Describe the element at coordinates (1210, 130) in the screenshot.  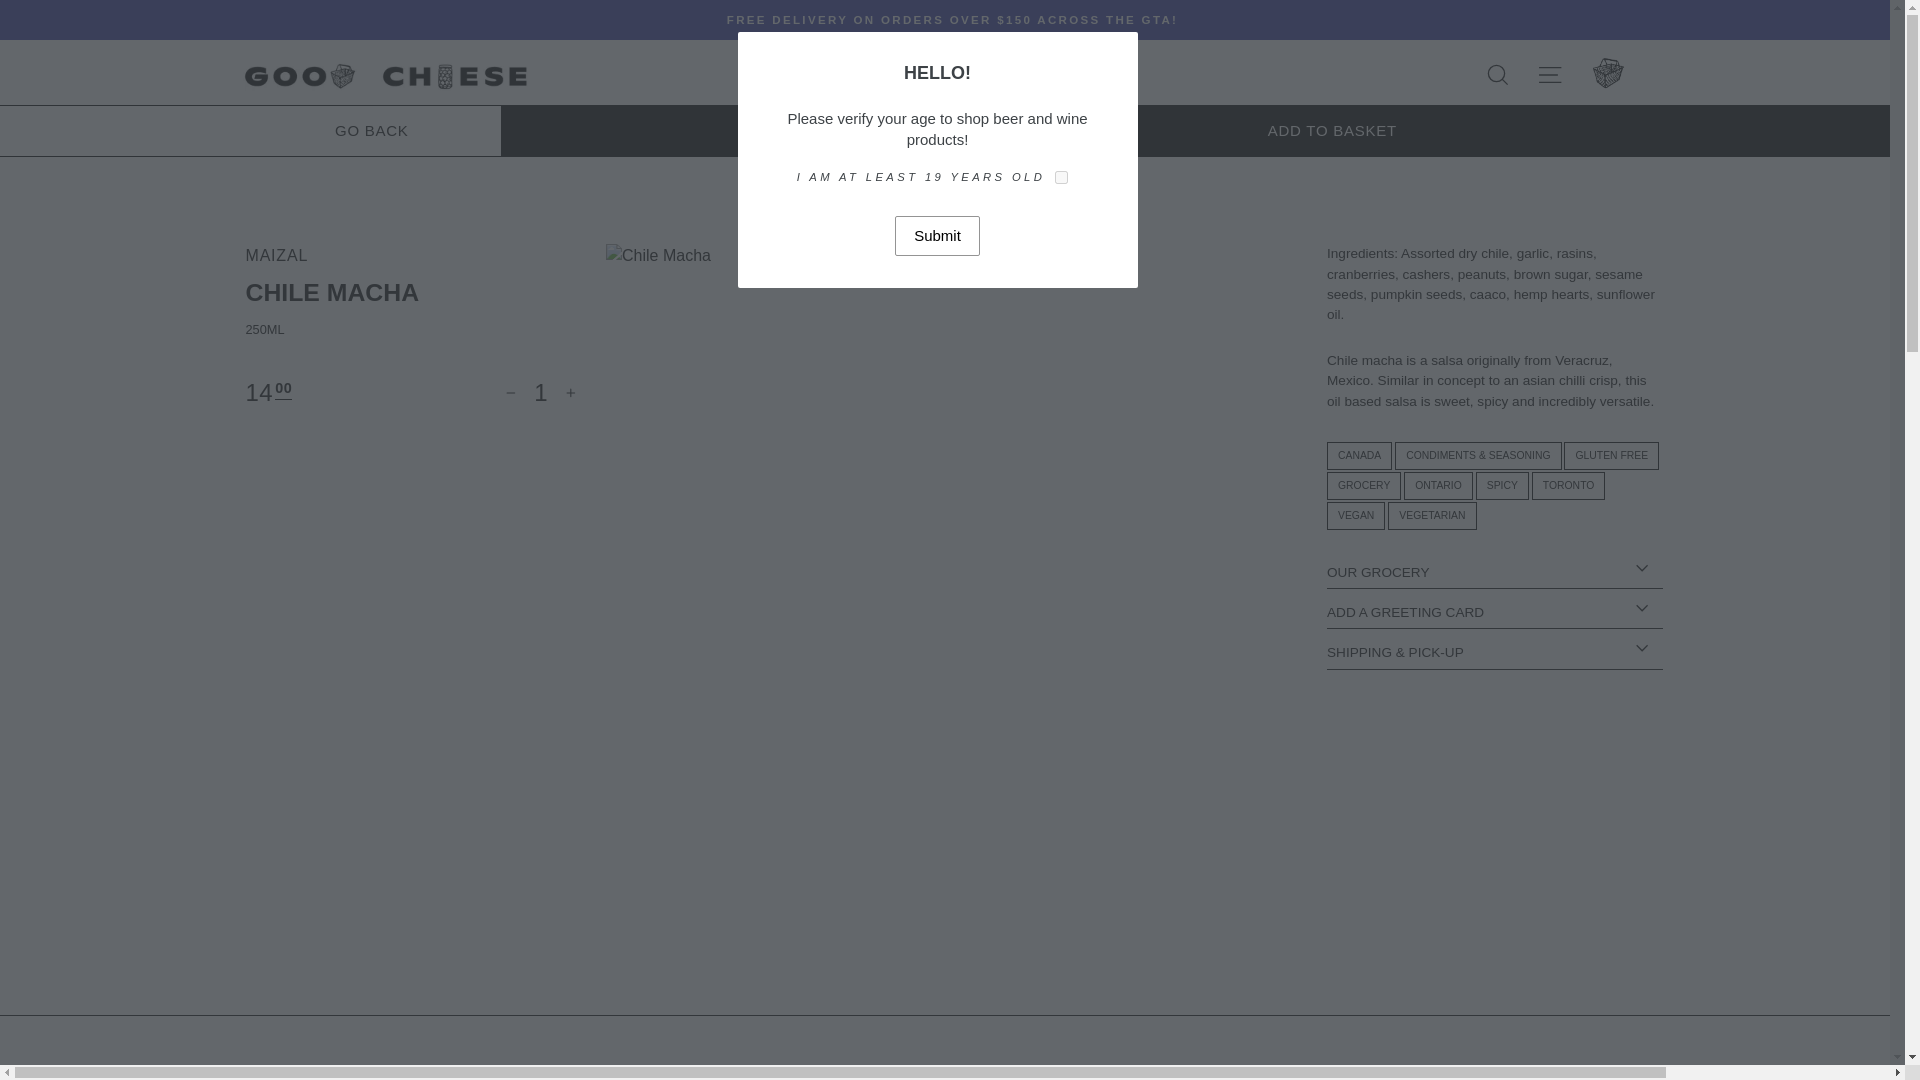
I see `ADD TO BASKET` at that location.